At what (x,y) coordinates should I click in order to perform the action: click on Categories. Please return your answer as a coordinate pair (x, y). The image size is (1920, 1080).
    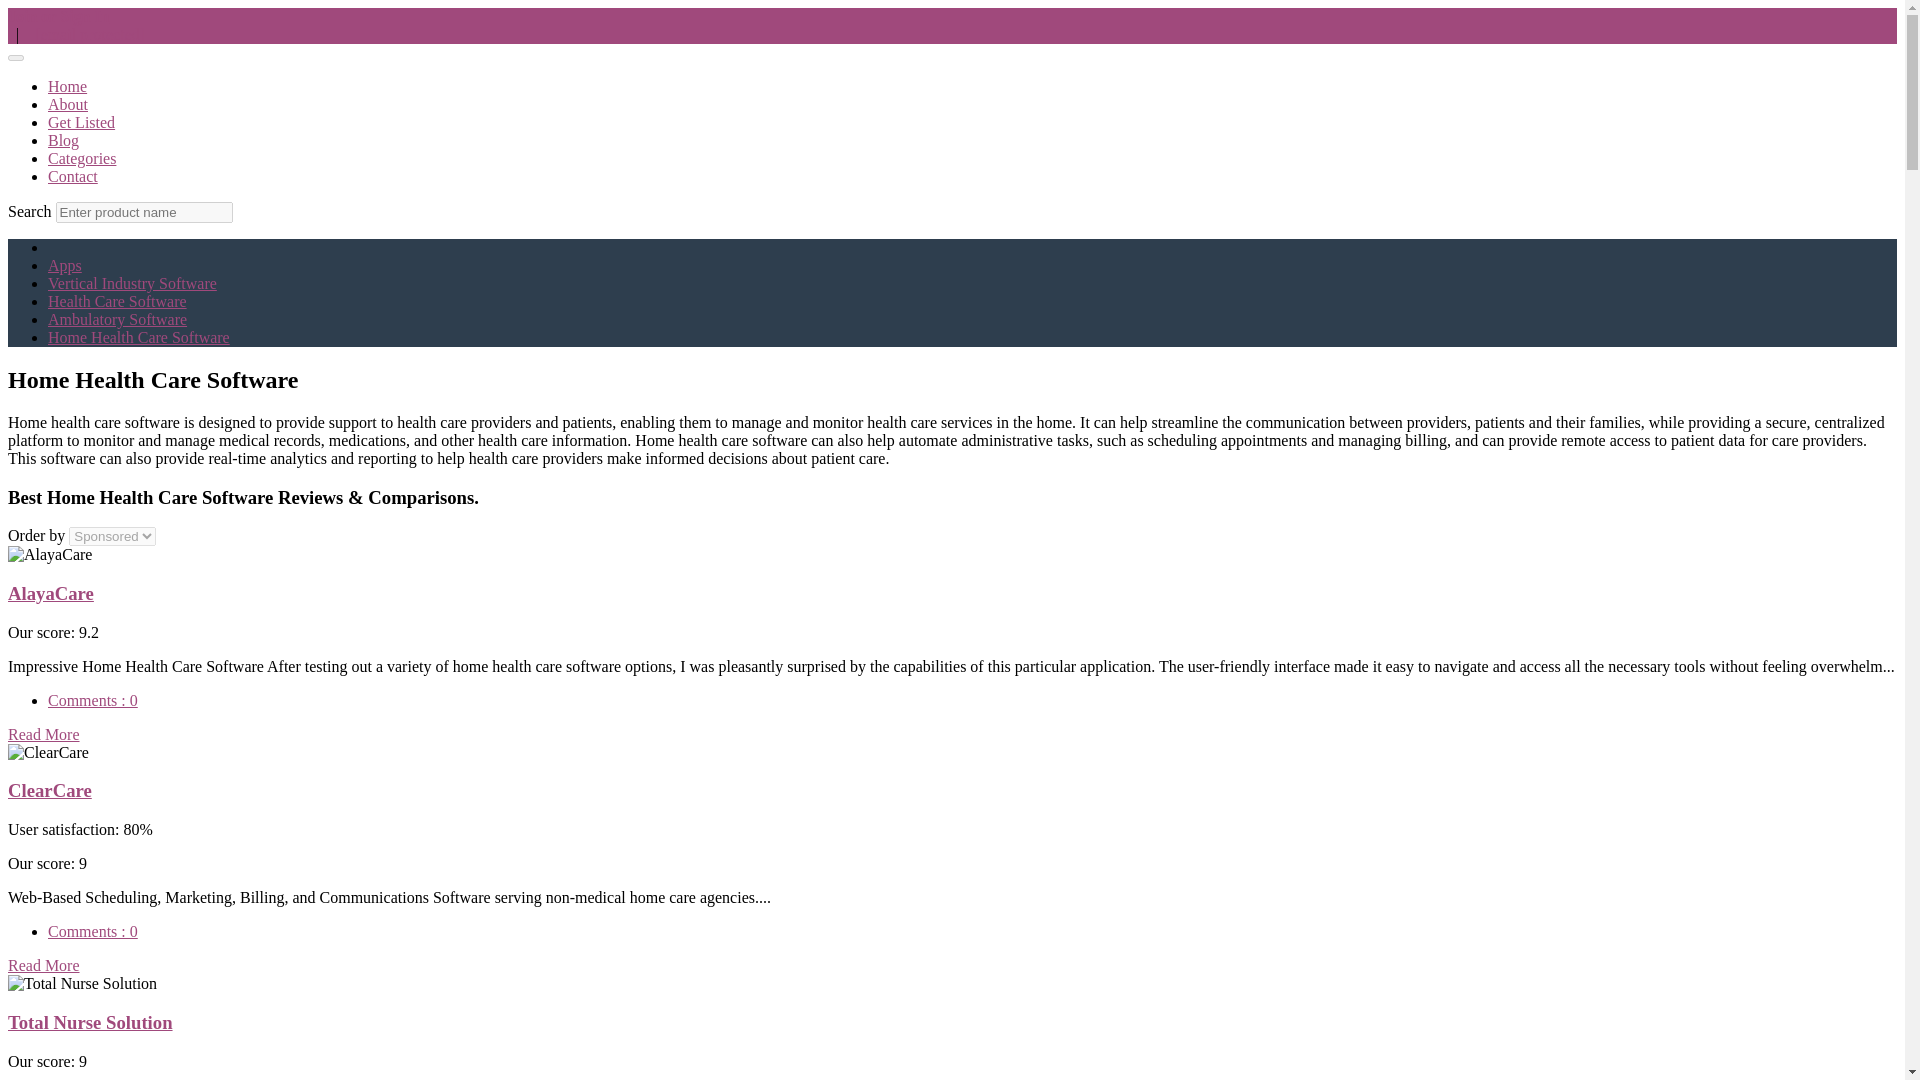
    Looking at the image, I should click on (82, 158).